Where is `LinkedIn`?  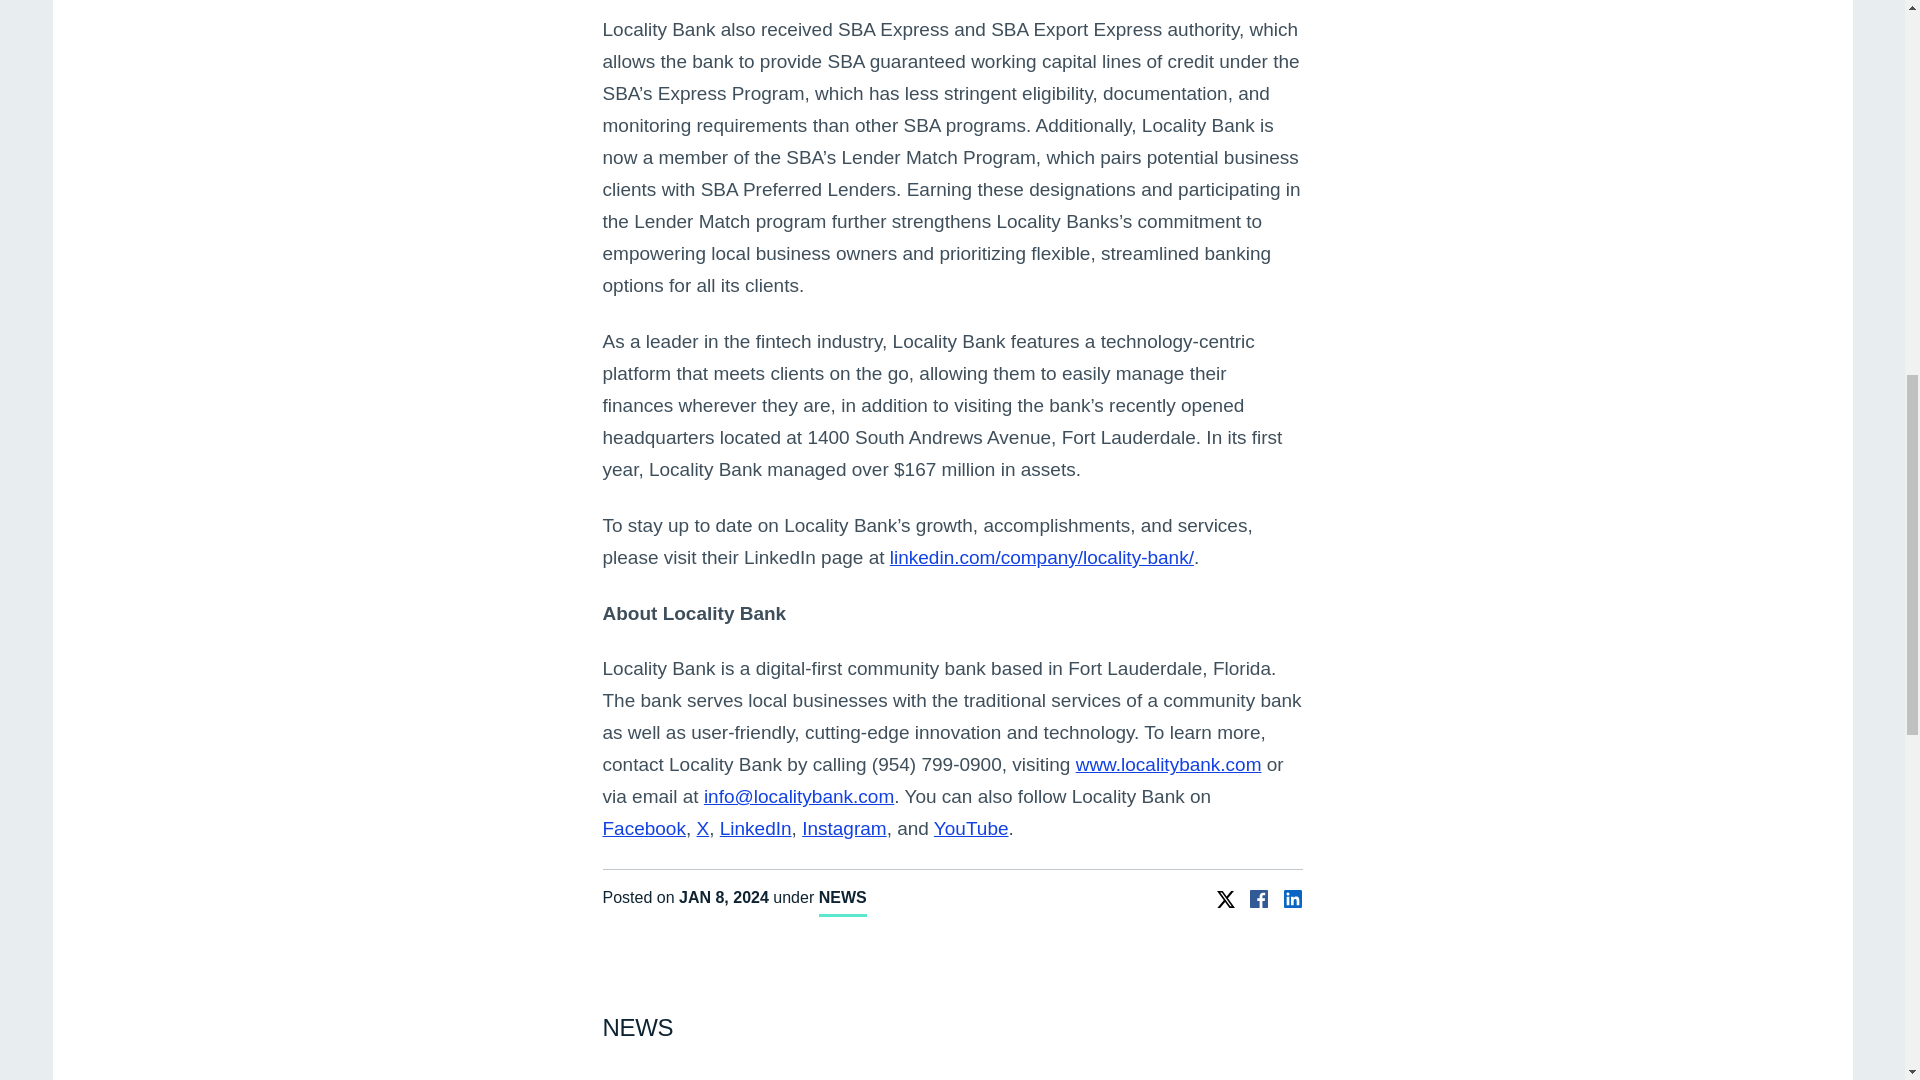 LinkedIn is located at coordinates (756, 828).